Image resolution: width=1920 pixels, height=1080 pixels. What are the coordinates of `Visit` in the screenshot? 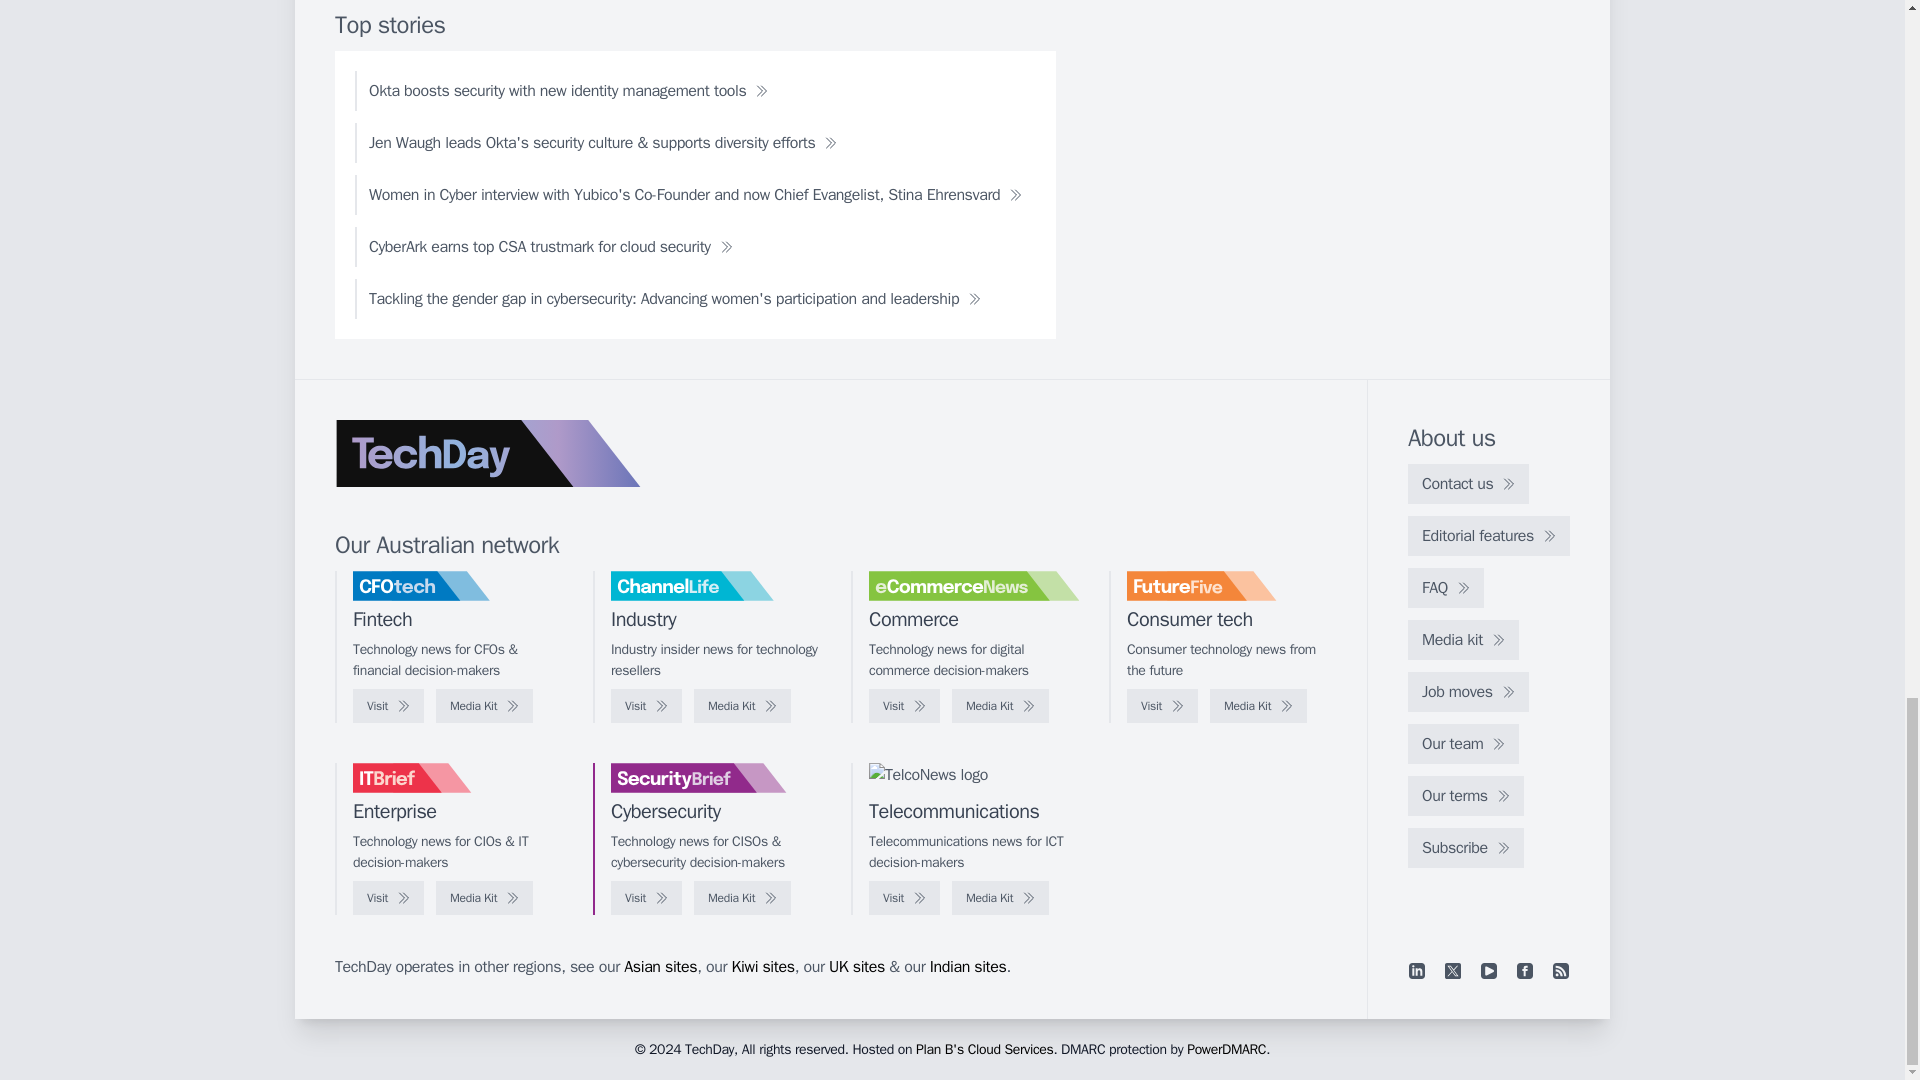 It's located at (646, 706).